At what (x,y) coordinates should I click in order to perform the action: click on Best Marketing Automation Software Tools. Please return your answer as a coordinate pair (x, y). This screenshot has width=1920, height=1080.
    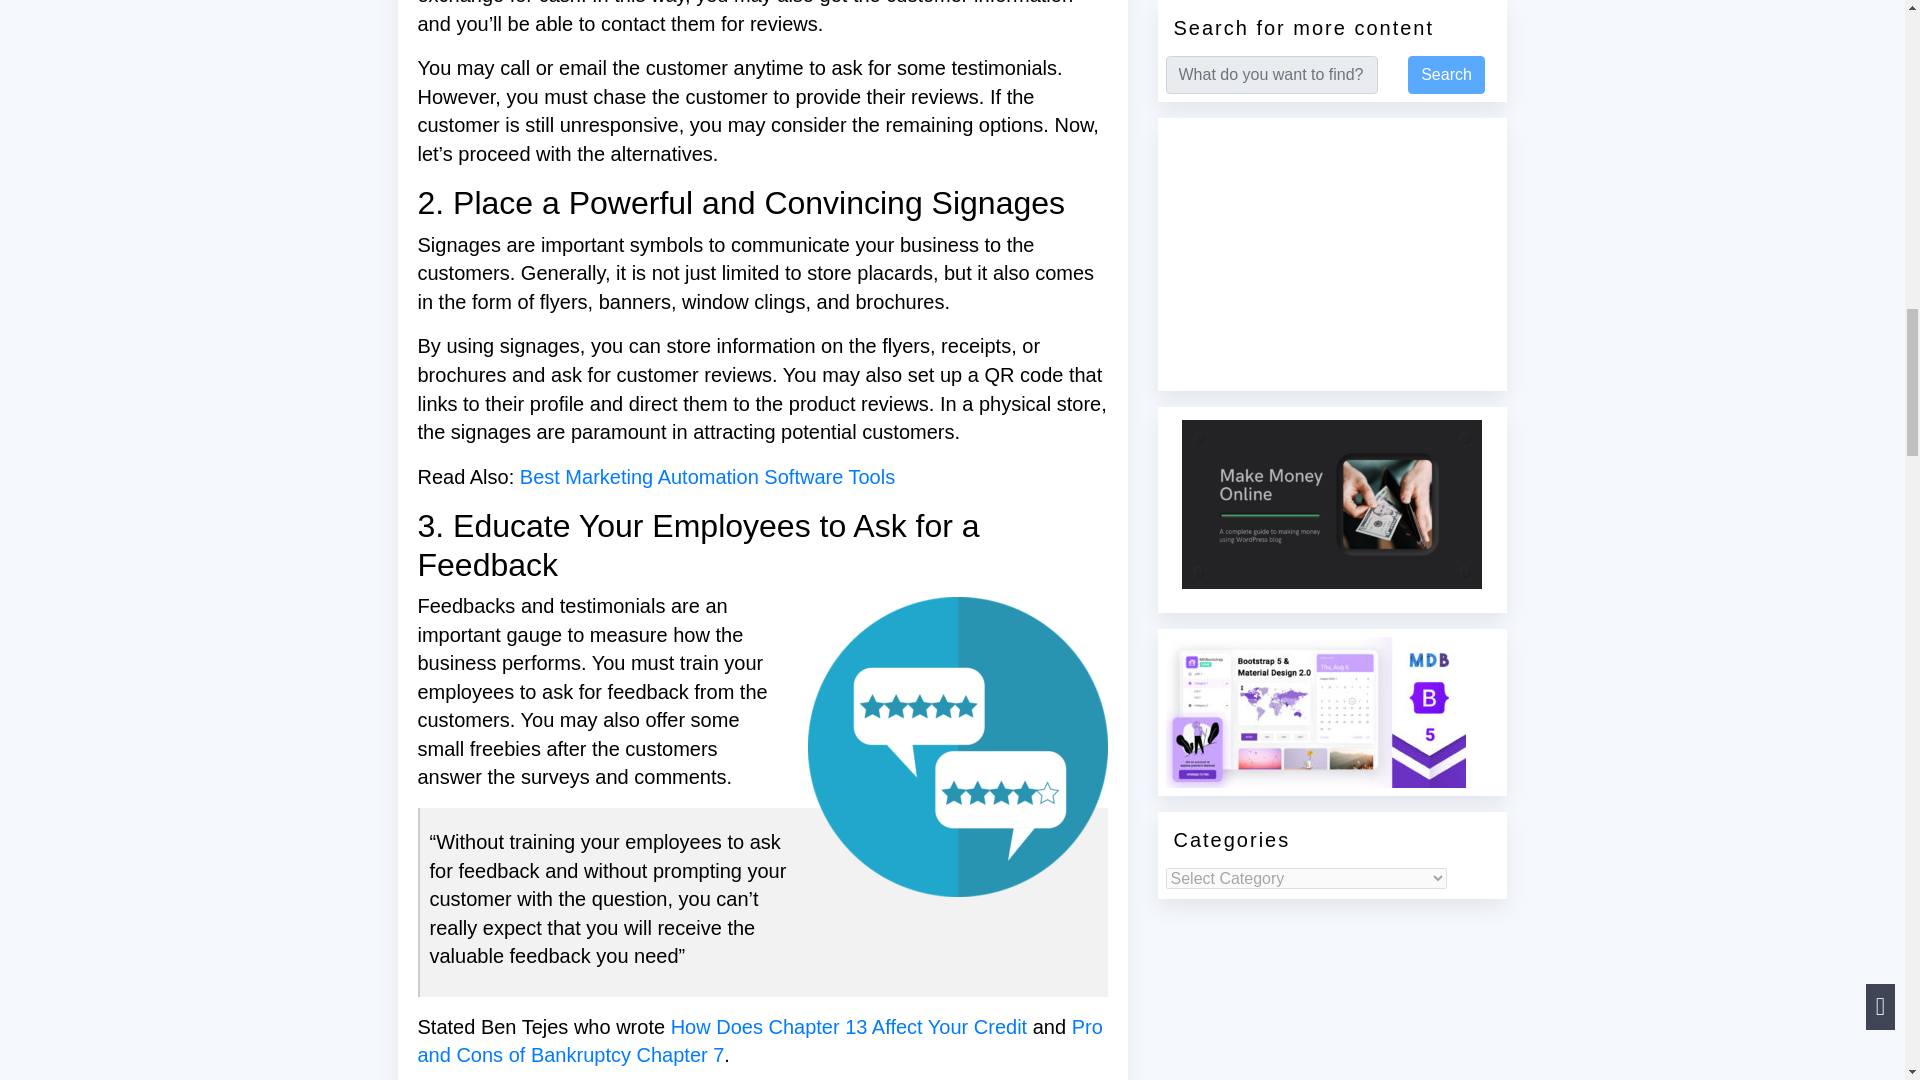
    Looking at the image, I should click on (707, 476).